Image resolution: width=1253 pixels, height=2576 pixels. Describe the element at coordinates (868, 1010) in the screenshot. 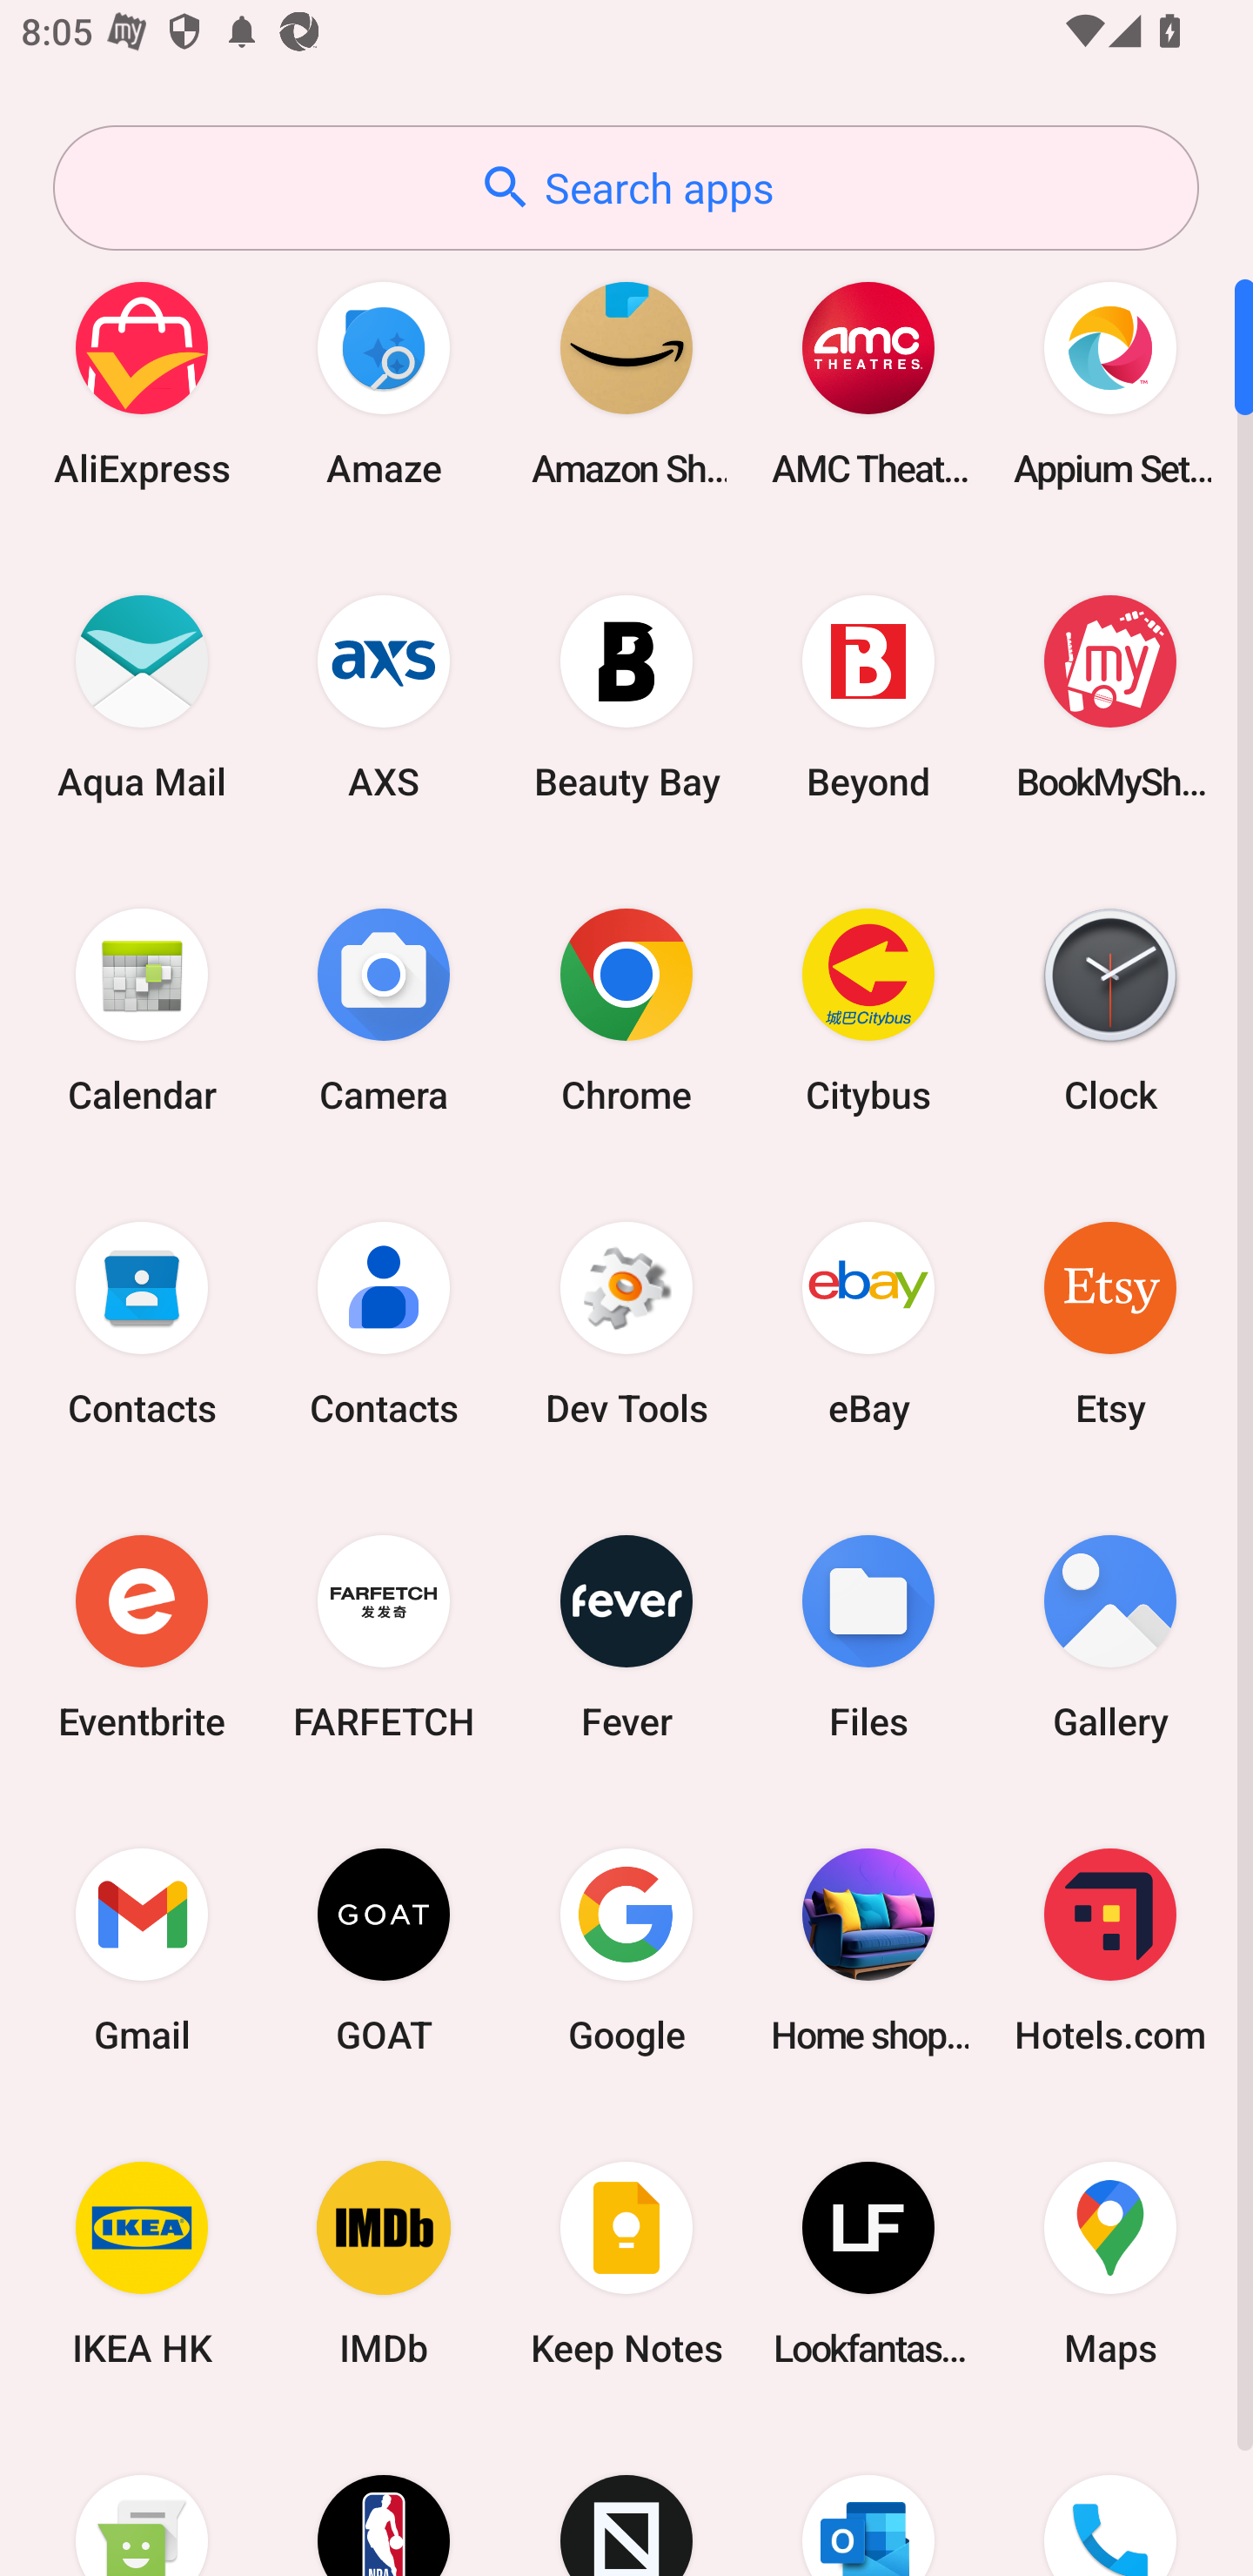

I see `Citybus` at that location.